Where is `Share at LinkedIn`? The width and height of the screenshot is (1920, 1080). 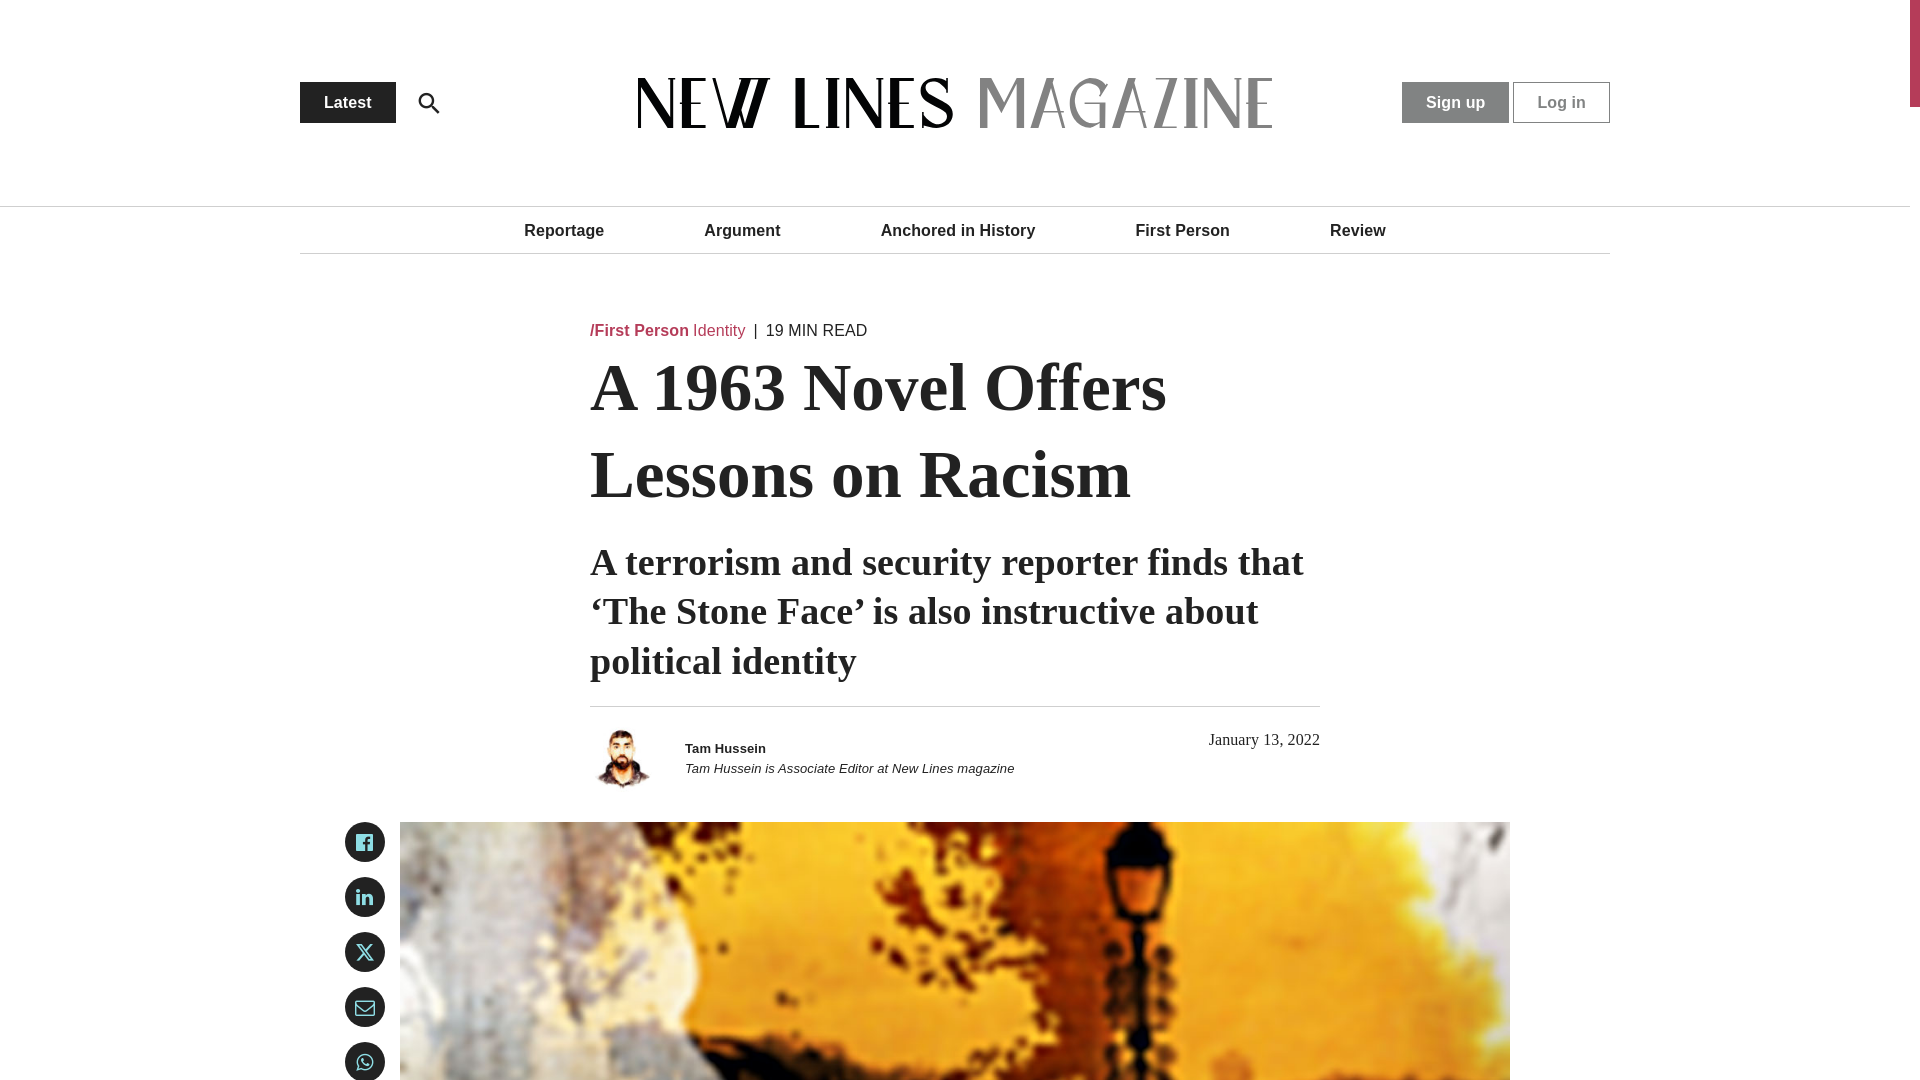 Share at LinkedIn is located at coordinates (365, 896).